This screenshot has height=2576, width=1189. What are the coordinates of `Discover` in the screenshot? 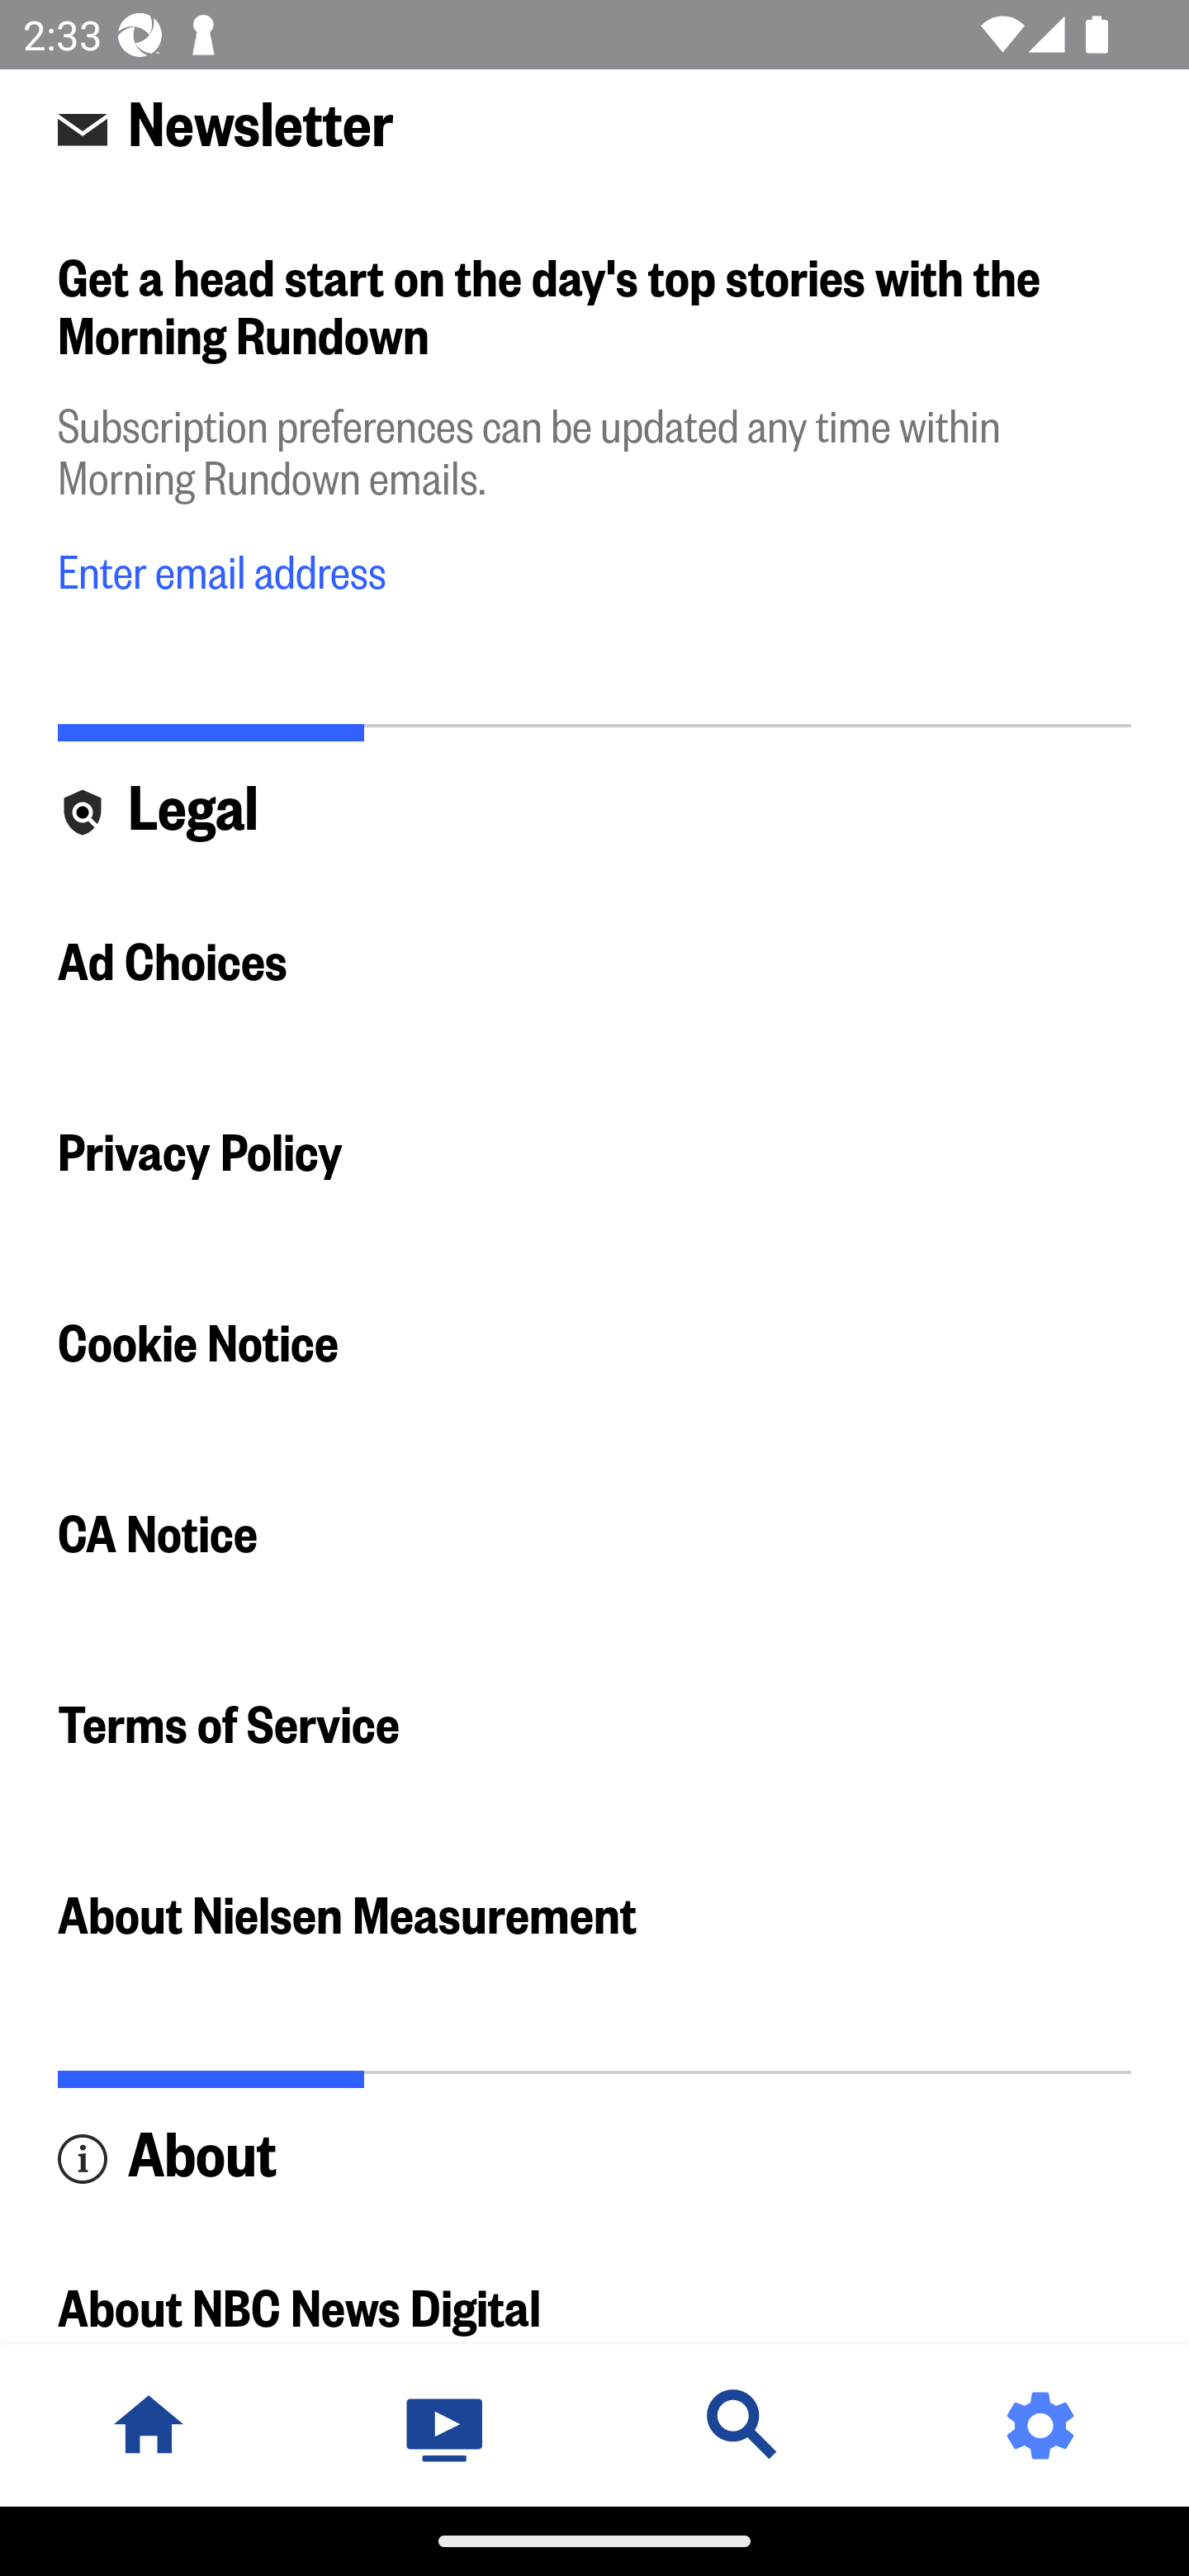 It's located at (743, 2425).